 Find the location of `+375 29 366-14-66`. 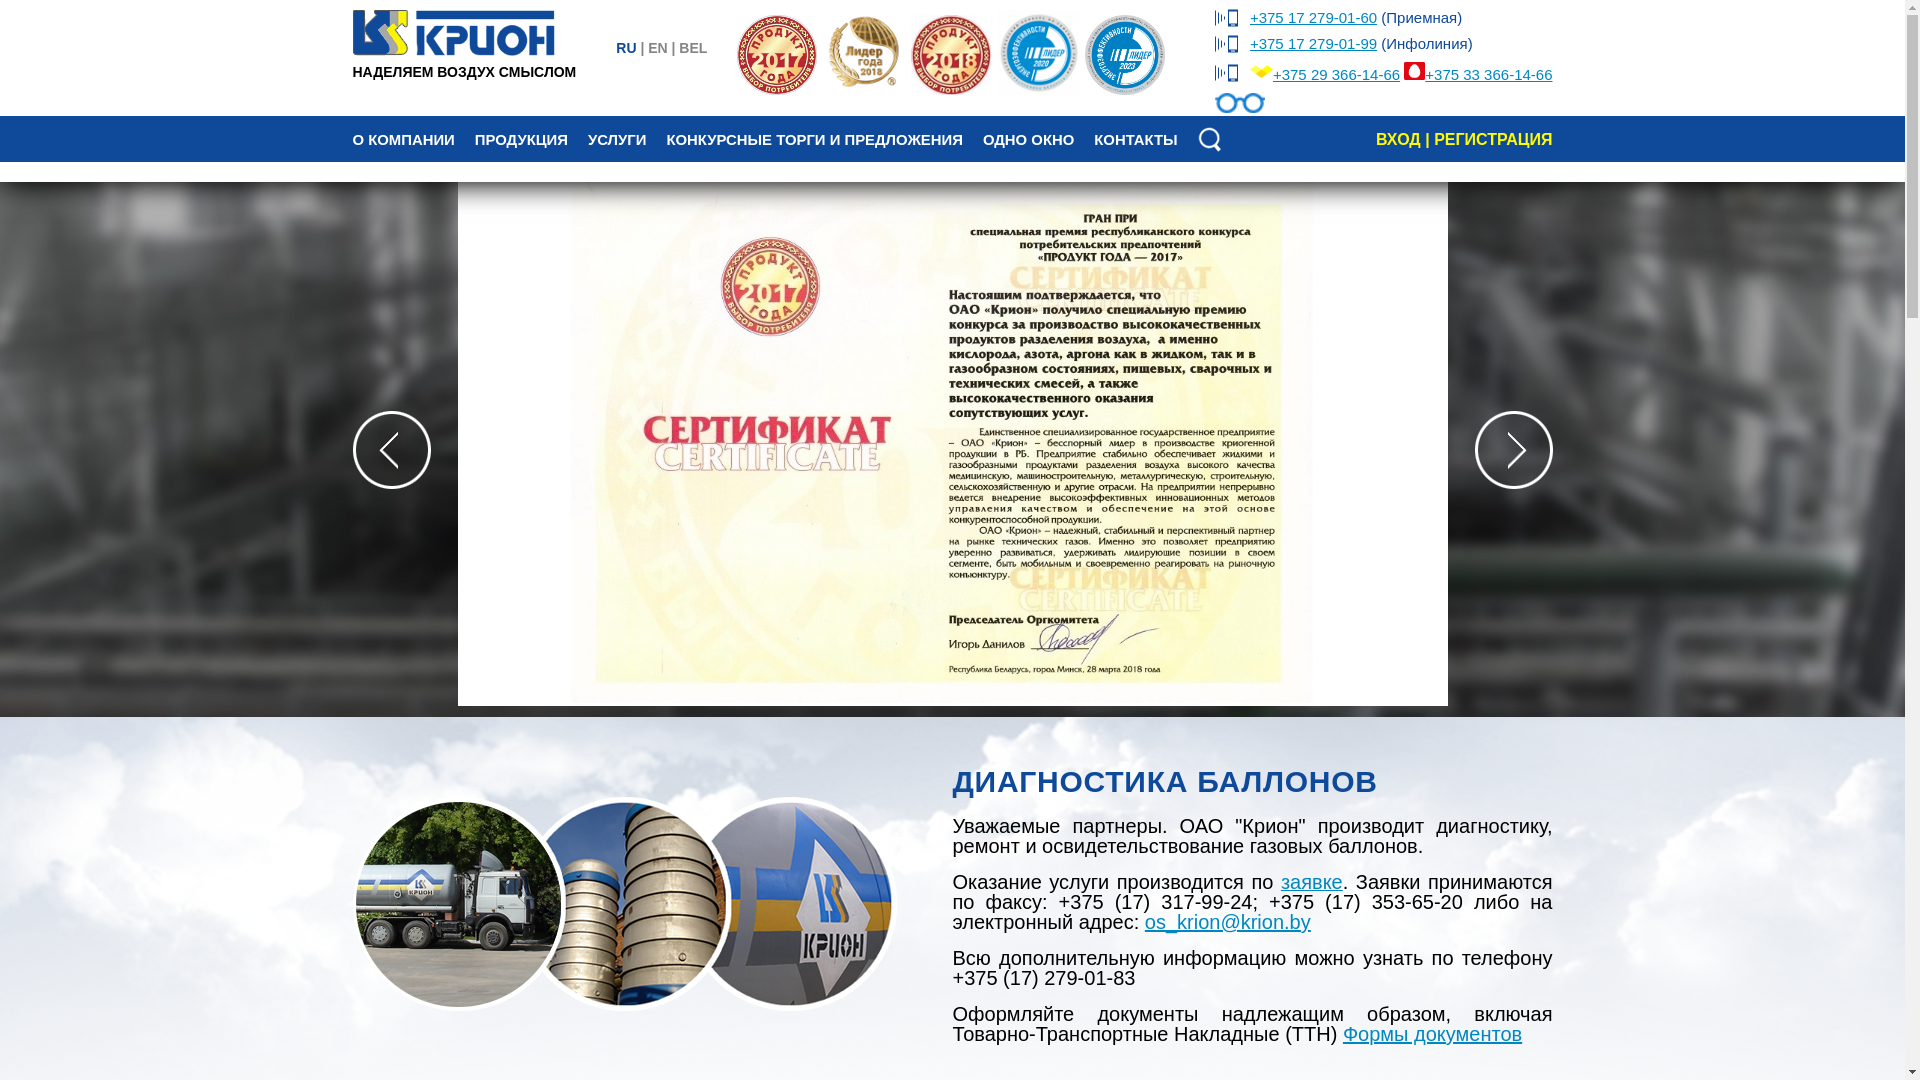

+375 29 366-14-66 is located at coordinates (1336, 74).